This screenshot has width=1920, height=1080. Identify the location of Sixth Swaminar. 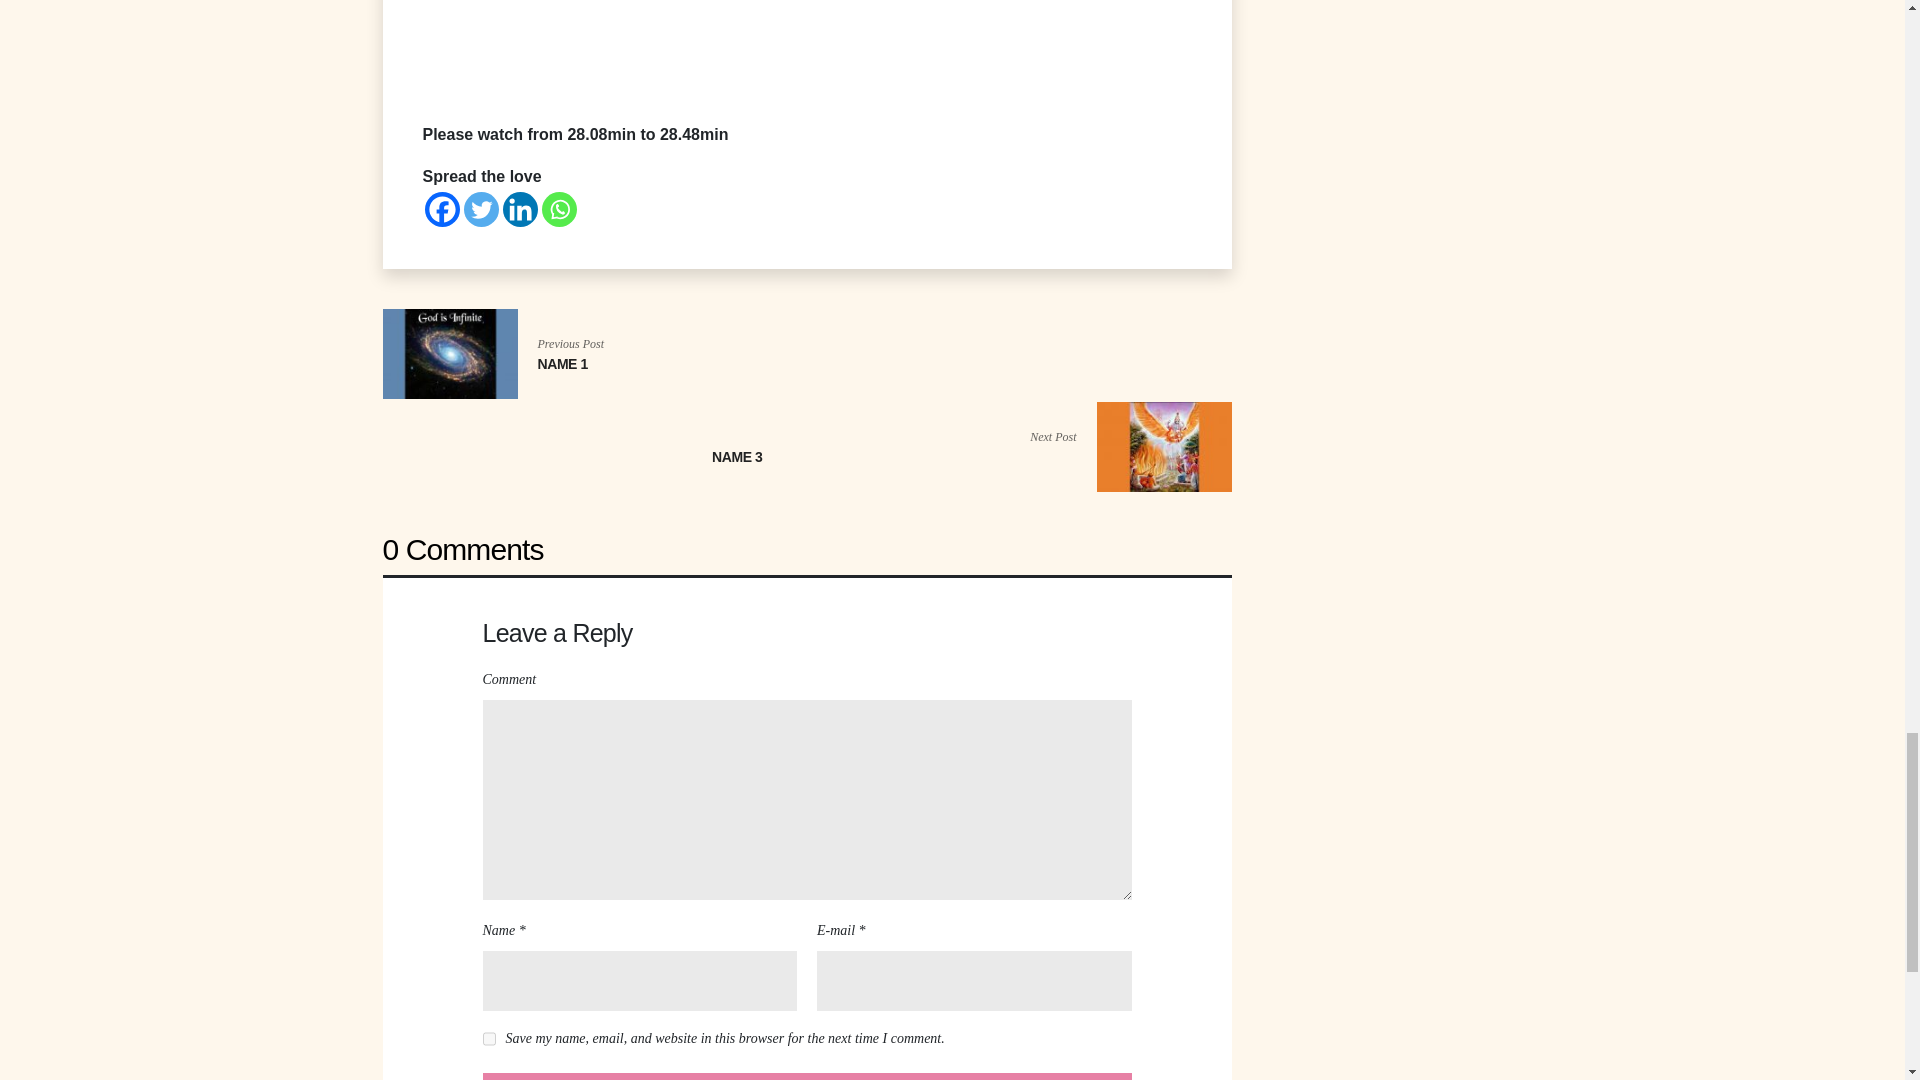
(806, 50).